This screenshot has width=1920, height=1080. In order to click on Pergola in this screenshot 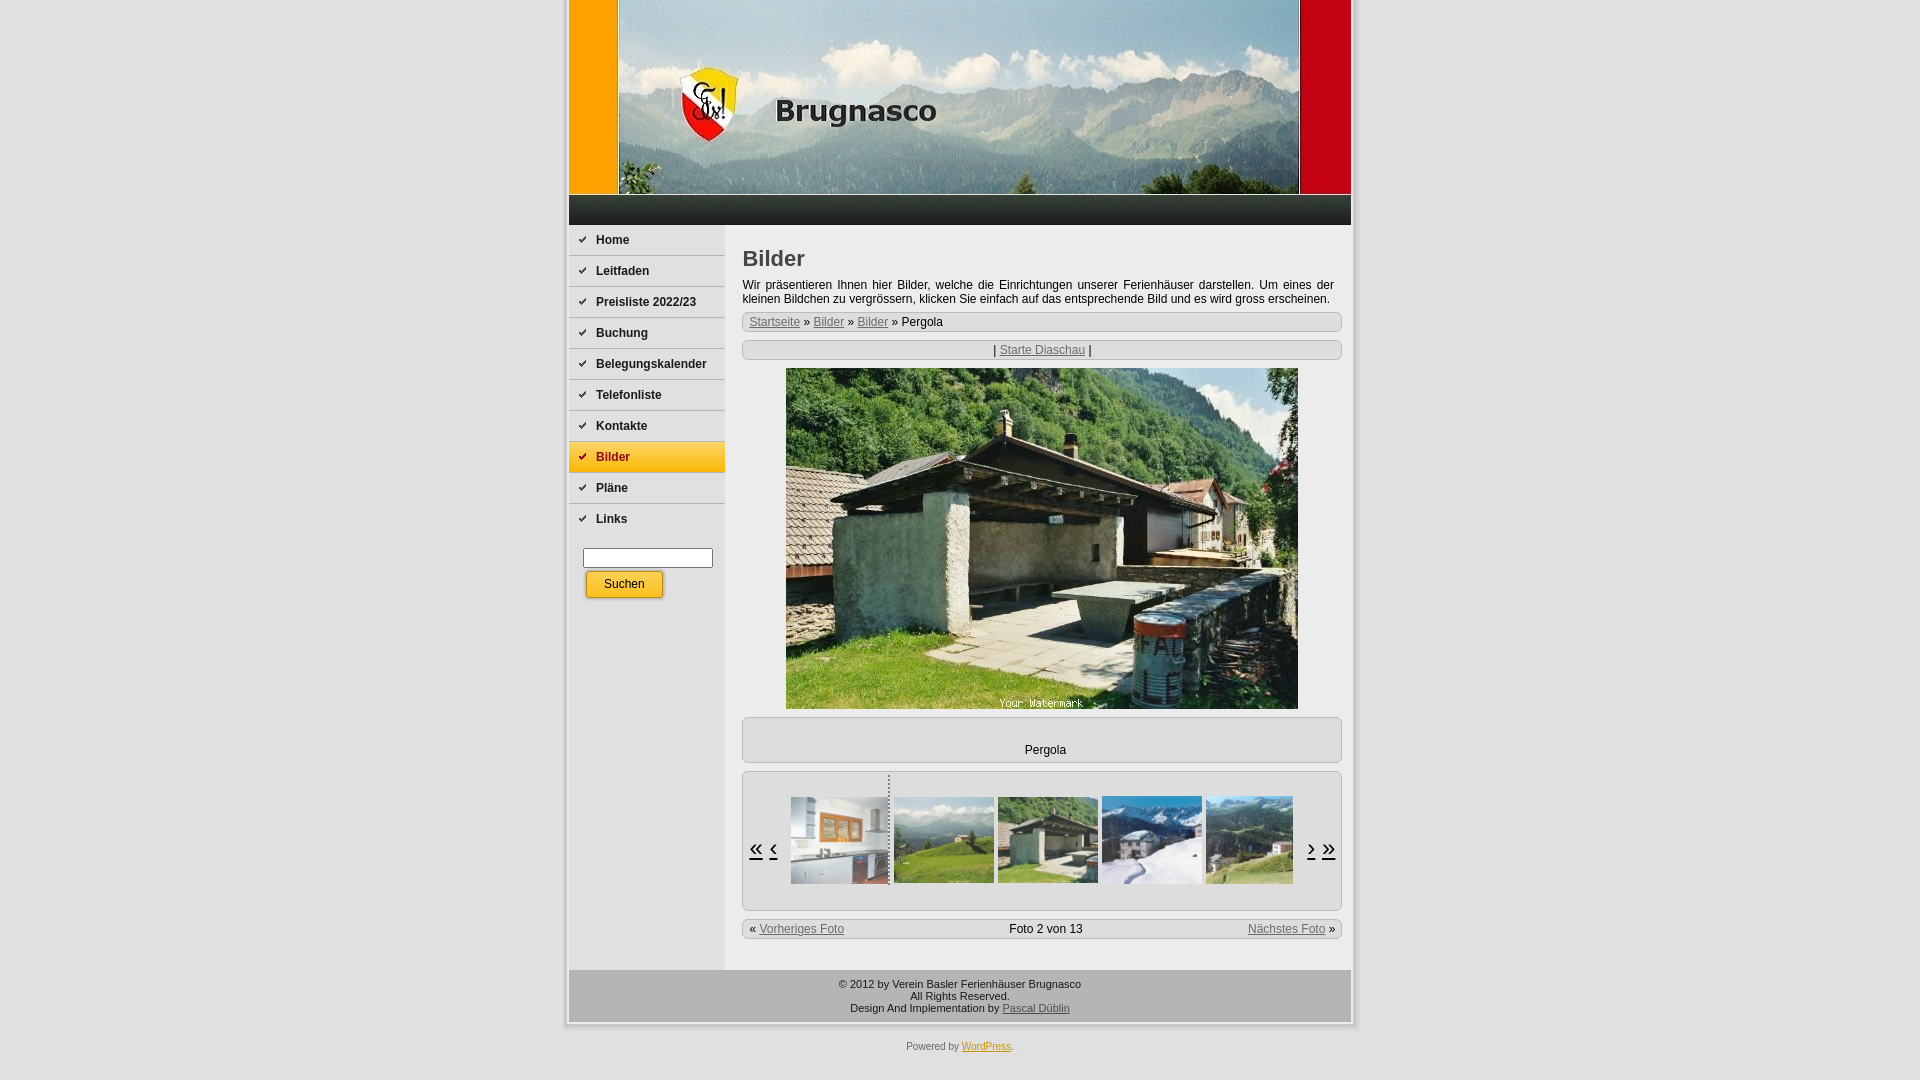, I will do `click(1042, 538)`.